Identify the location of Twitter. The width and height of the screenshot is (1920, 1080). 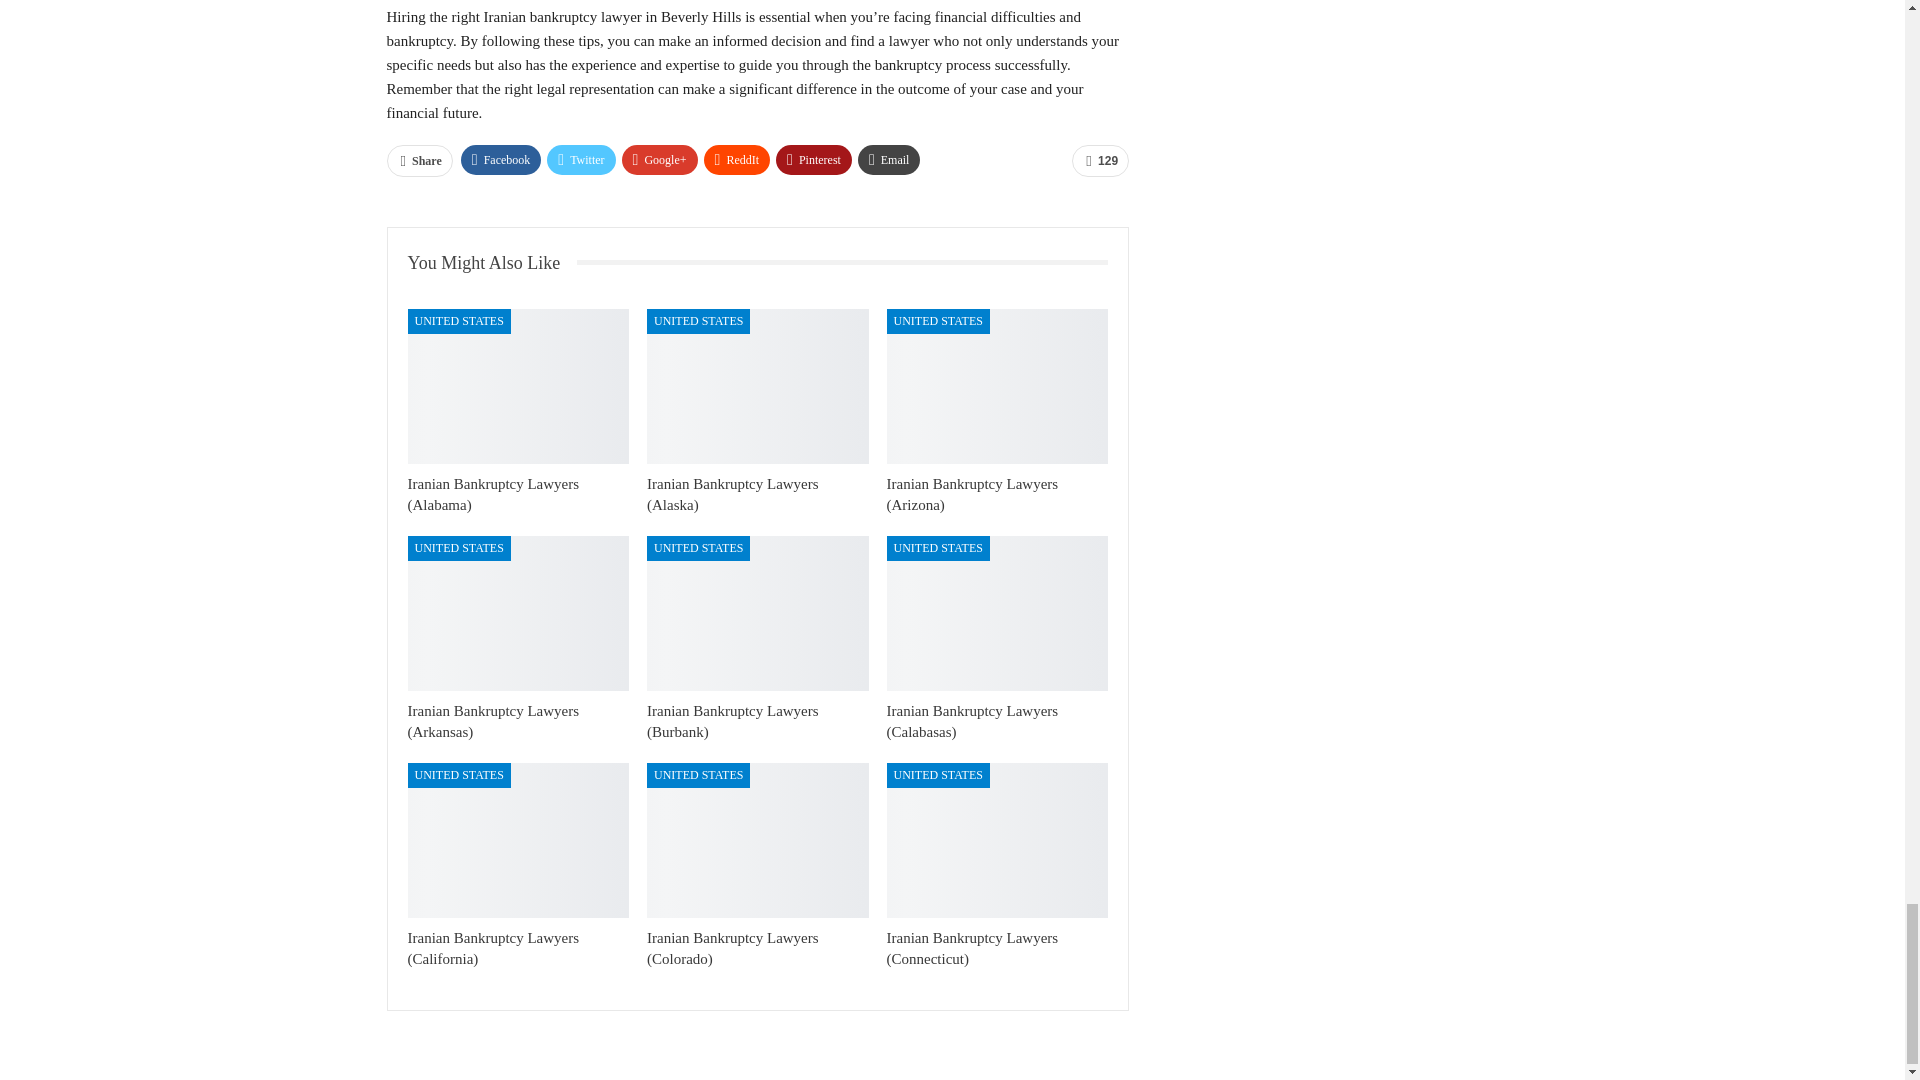
(580, 159).